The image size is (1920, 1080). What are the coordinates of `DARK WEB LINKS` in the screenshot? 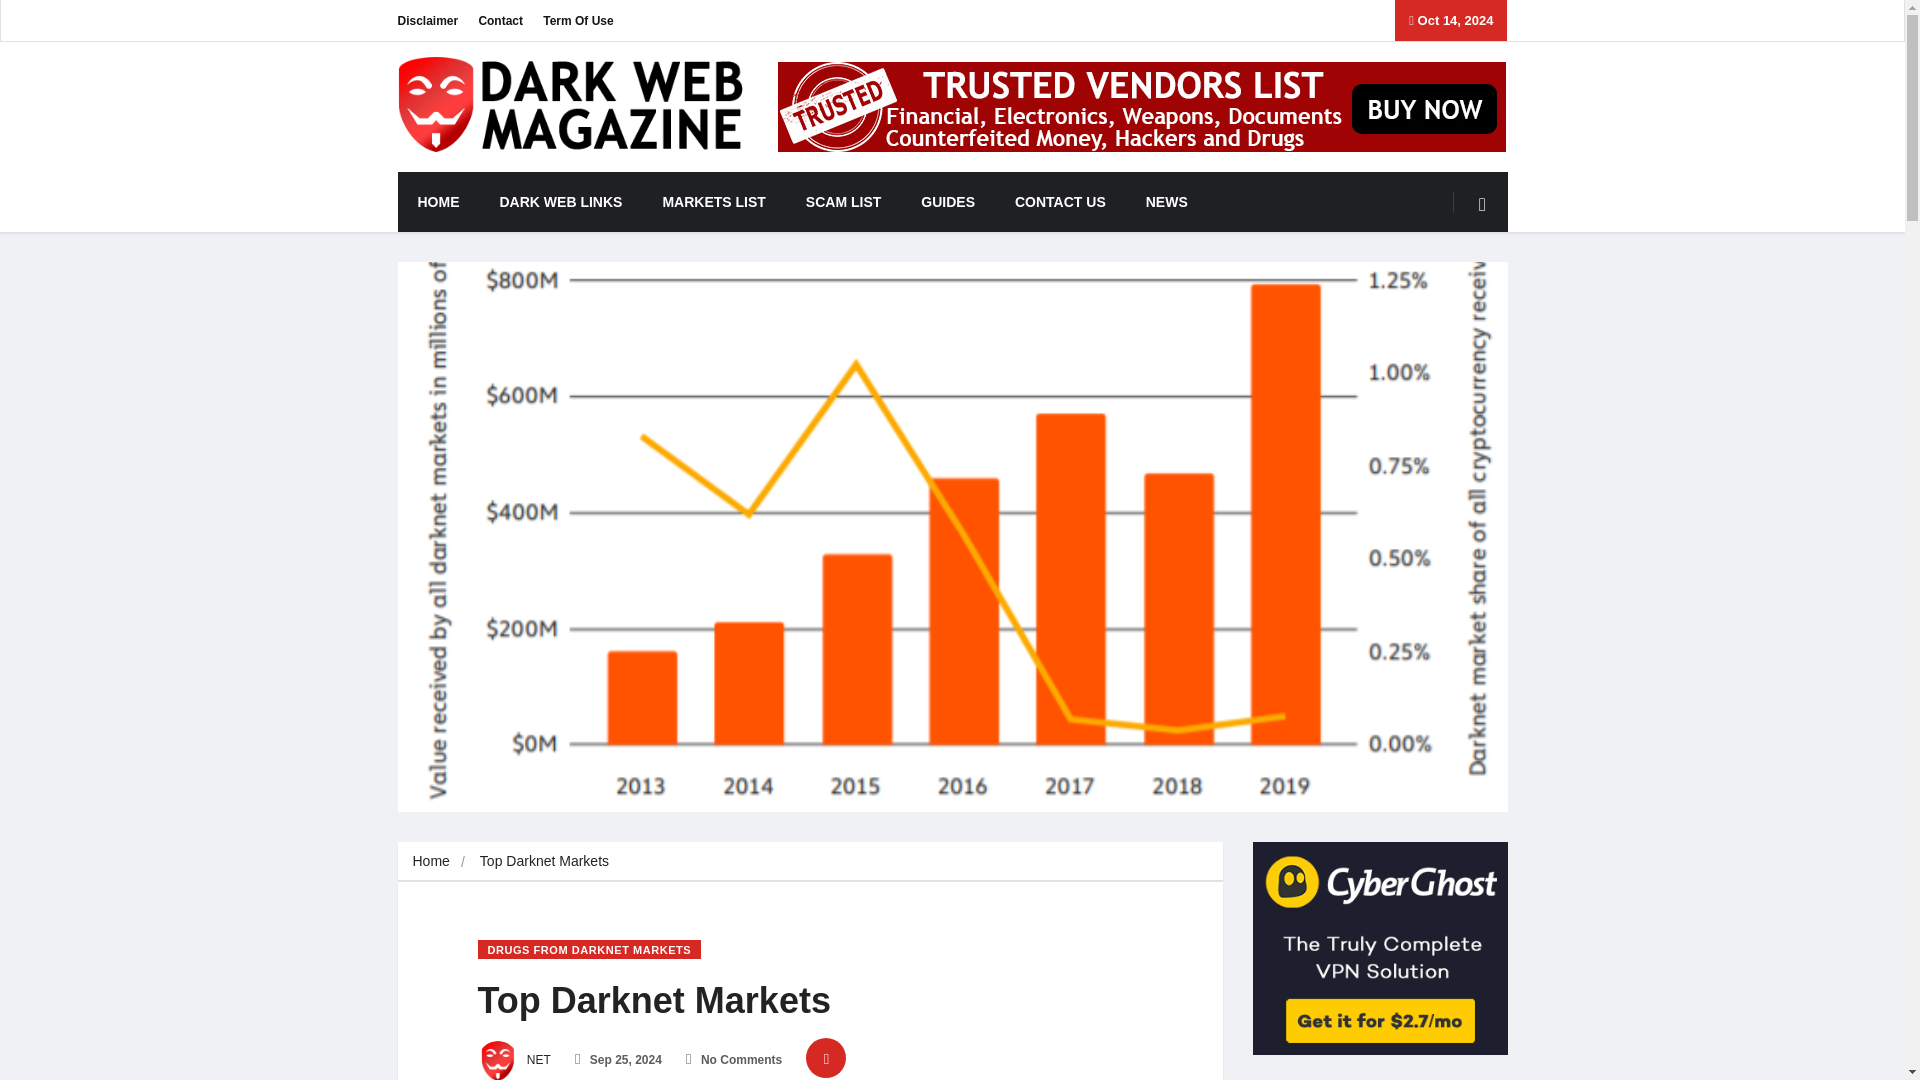 It's located at (562, 202).